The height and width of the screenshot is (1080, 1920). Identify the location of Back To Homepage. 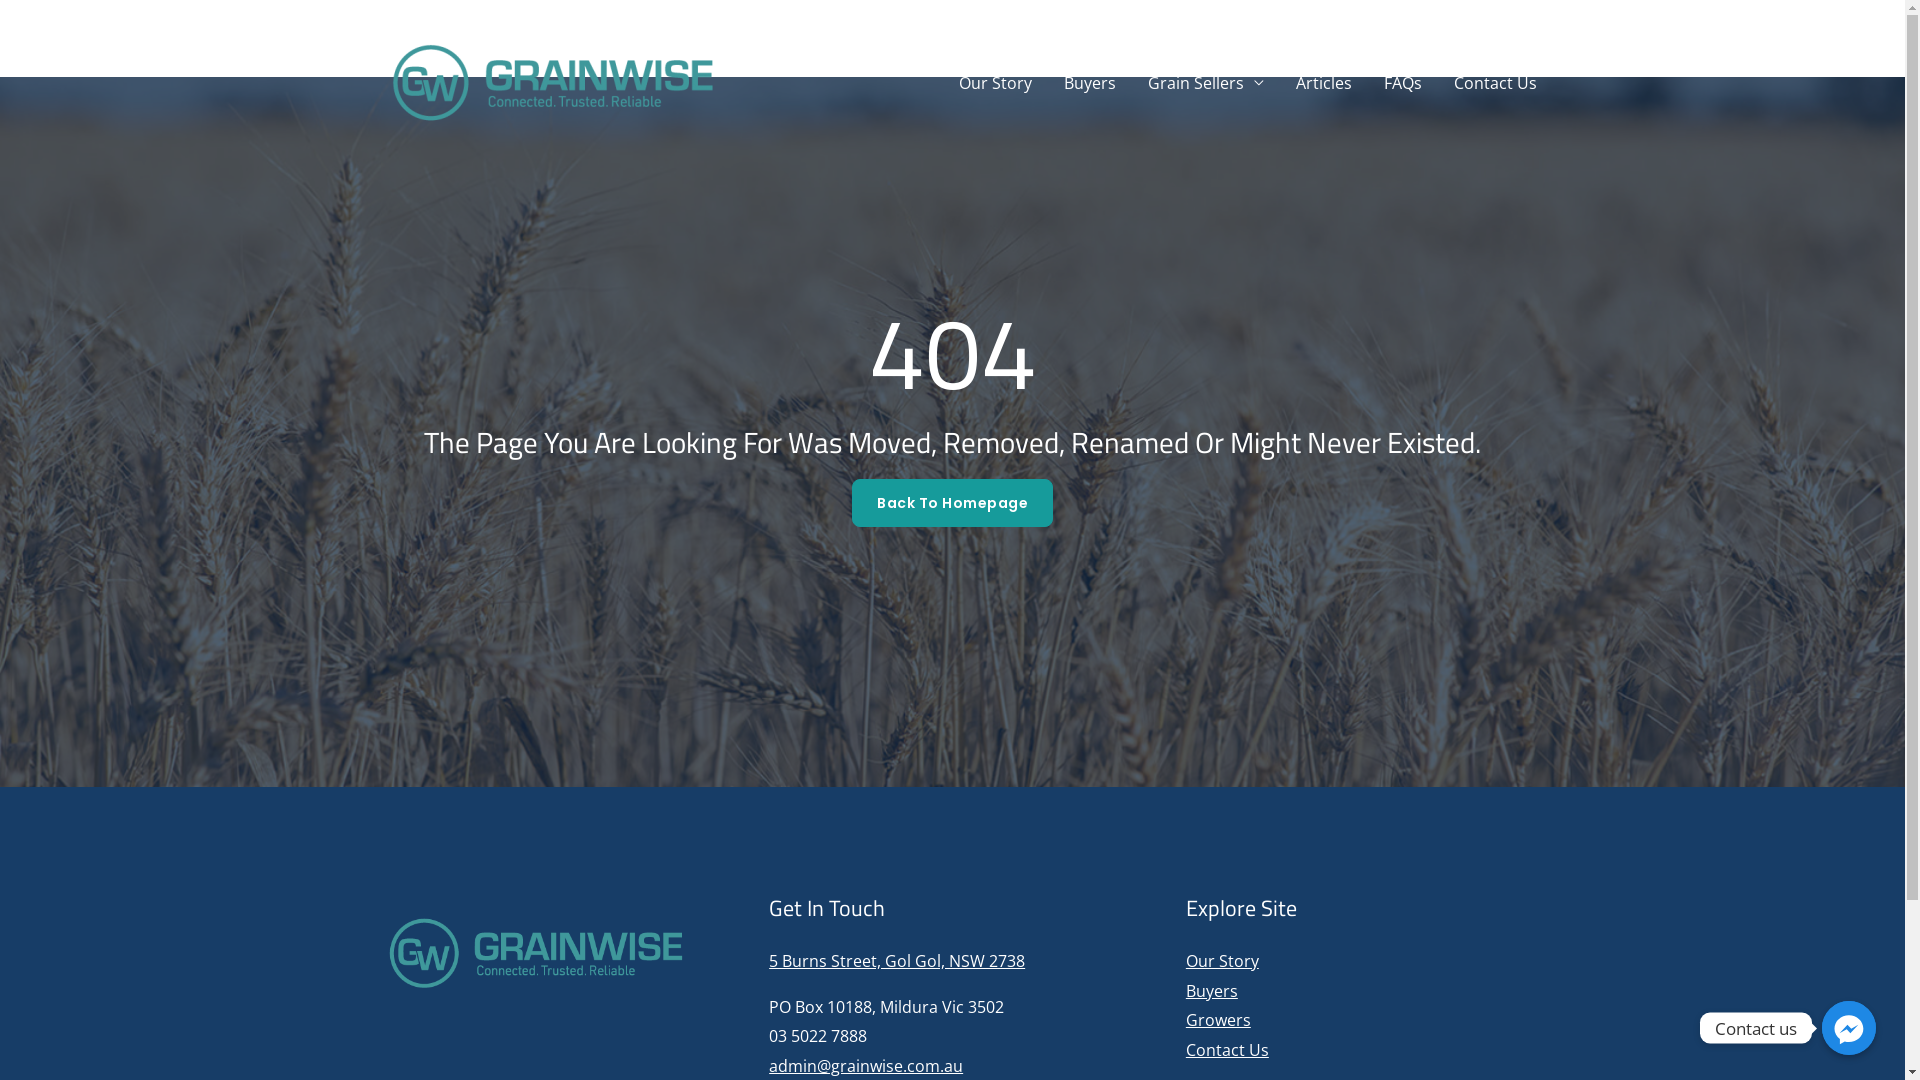
(952, 503).